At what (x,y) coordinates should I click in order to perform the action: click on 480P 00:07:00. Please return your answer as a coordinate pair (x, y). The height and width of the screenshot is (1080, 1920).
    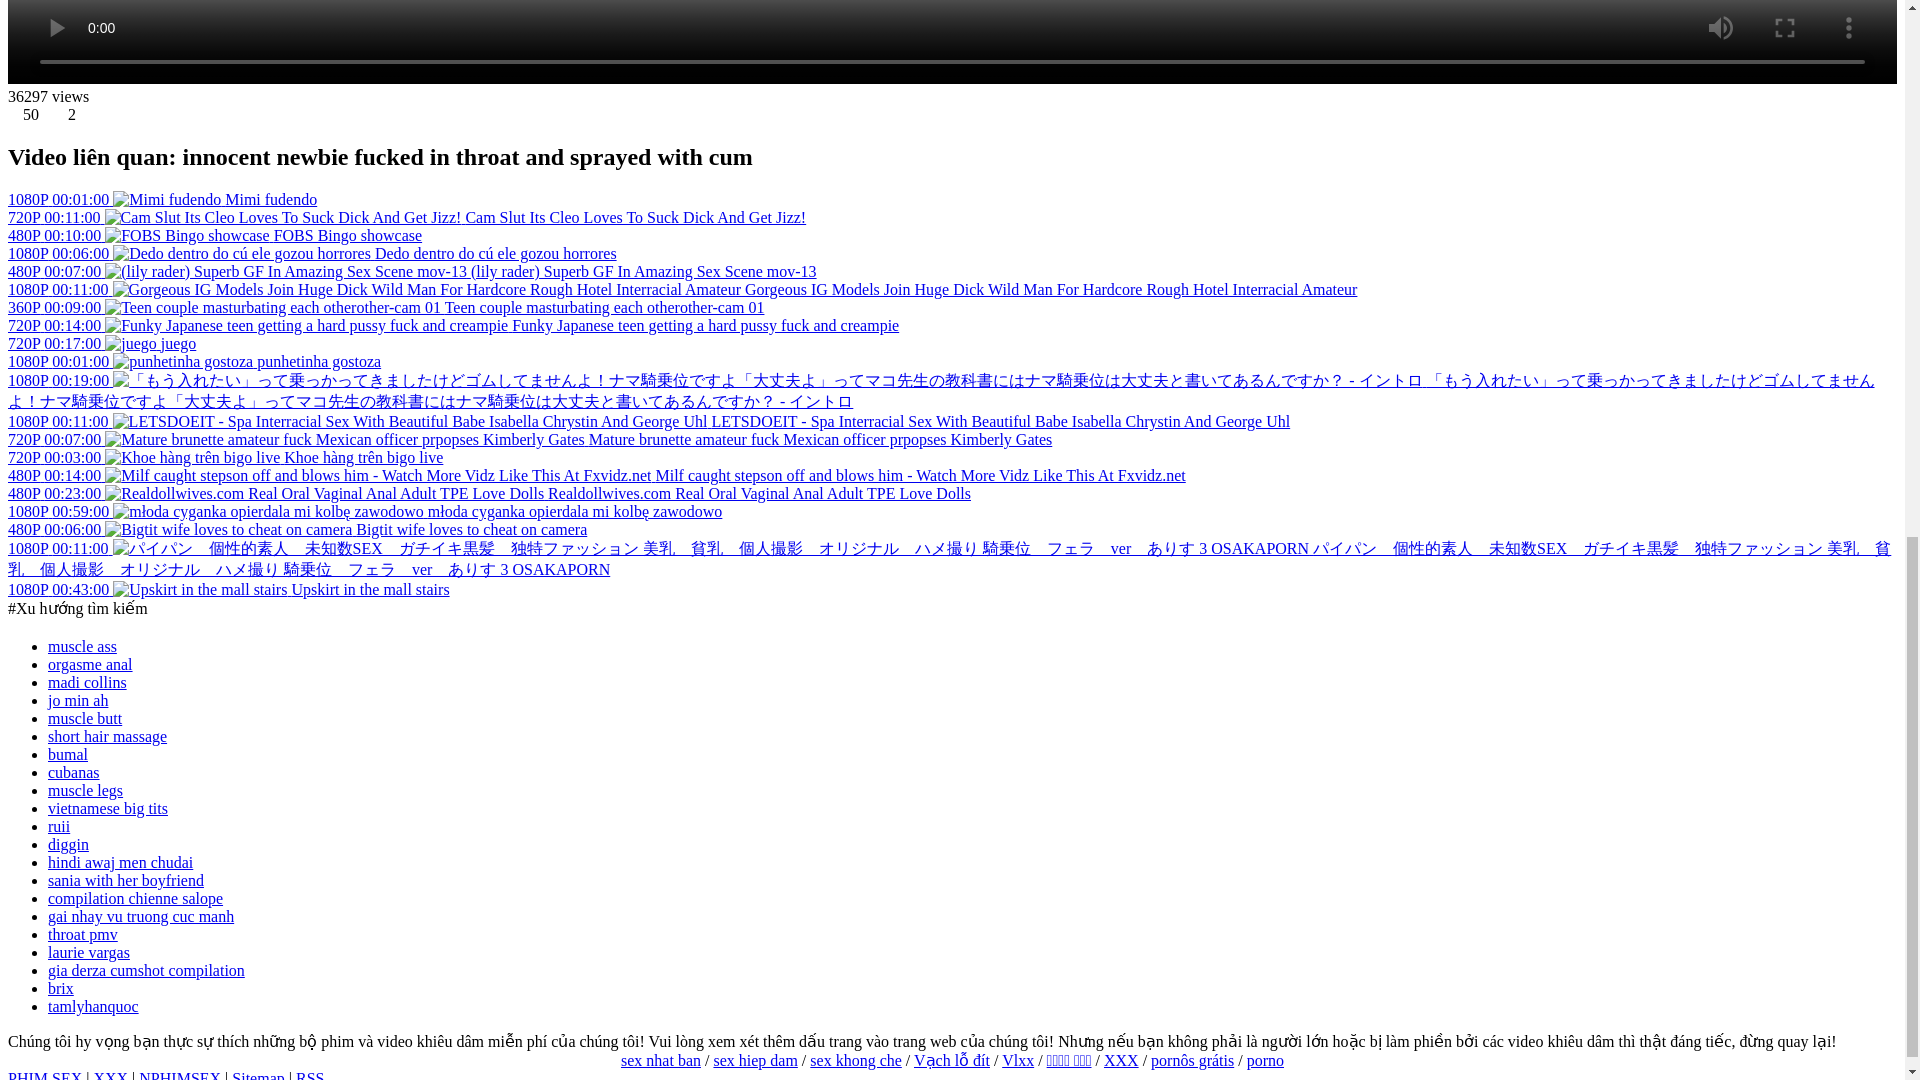
    Looking at the image, I should click on (238, 271).